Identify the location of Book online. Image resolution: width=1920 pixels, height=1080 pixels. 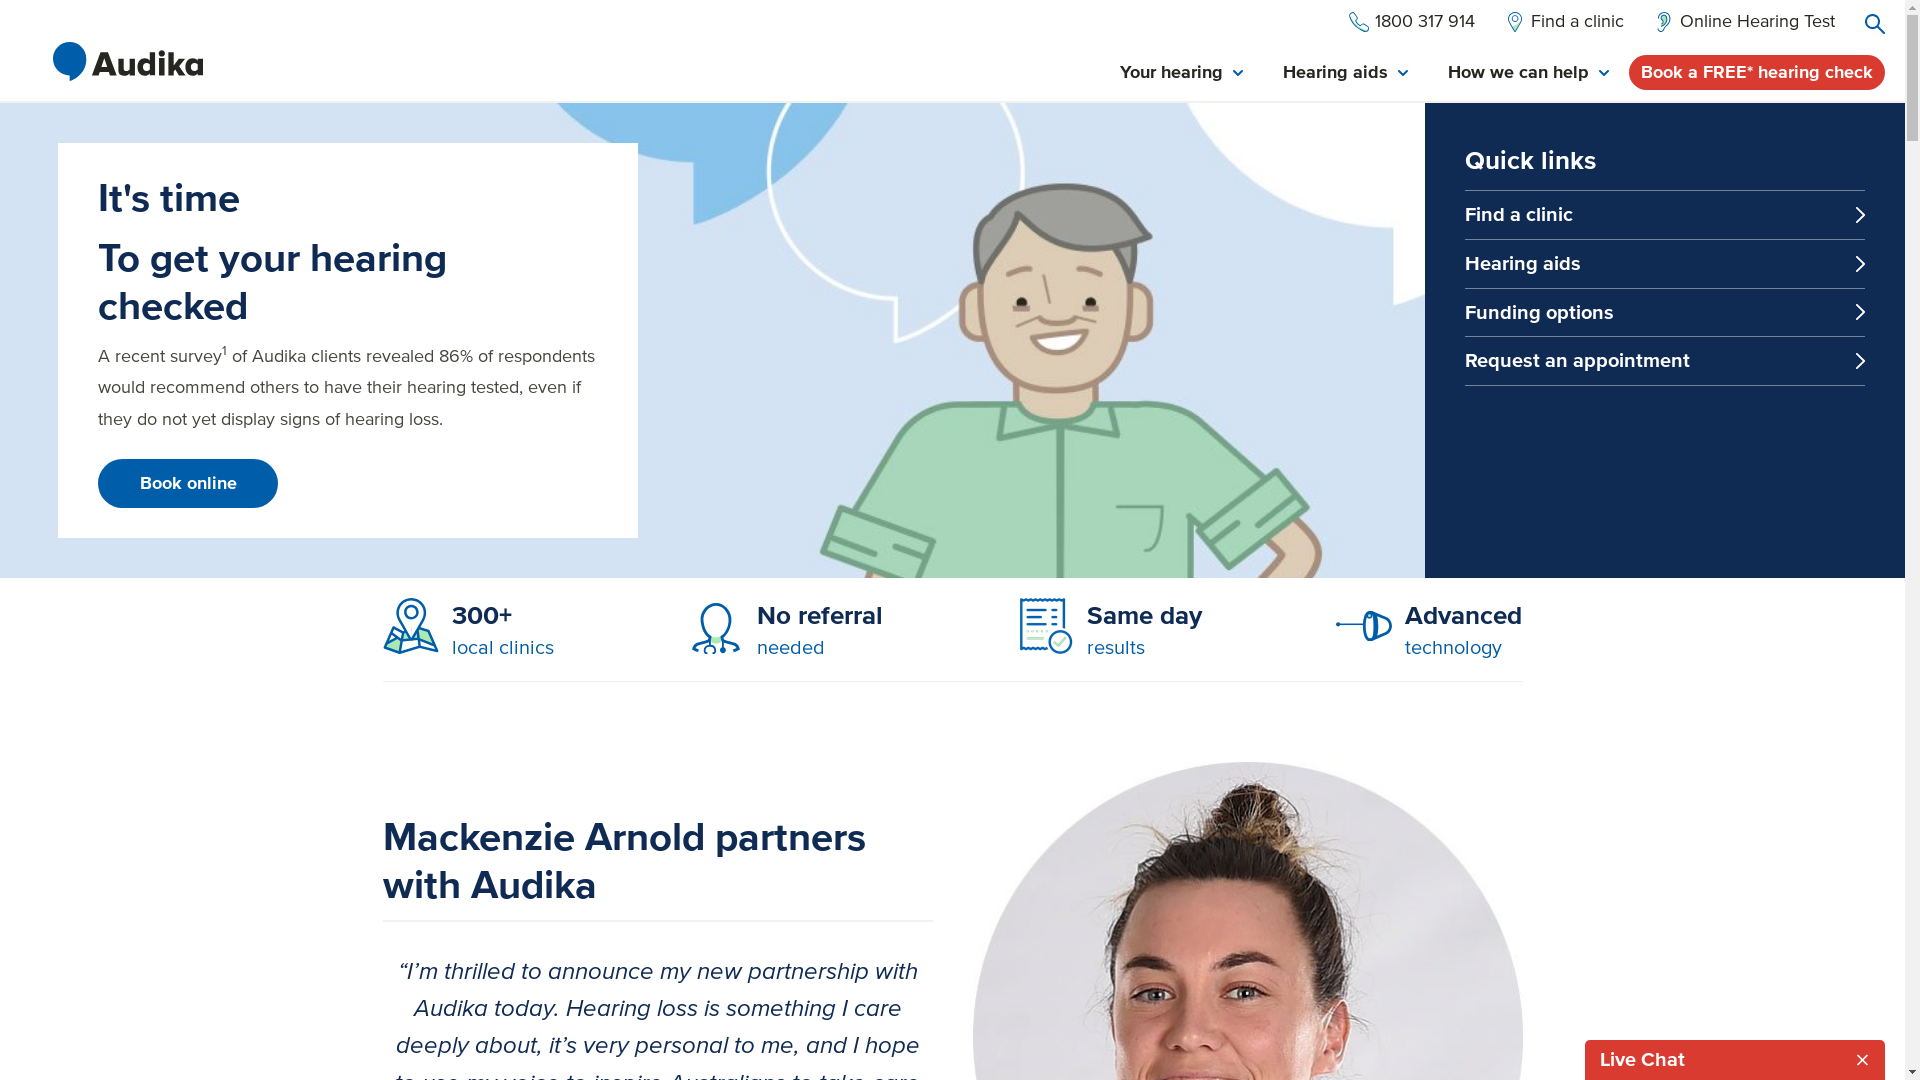
(188, 484).